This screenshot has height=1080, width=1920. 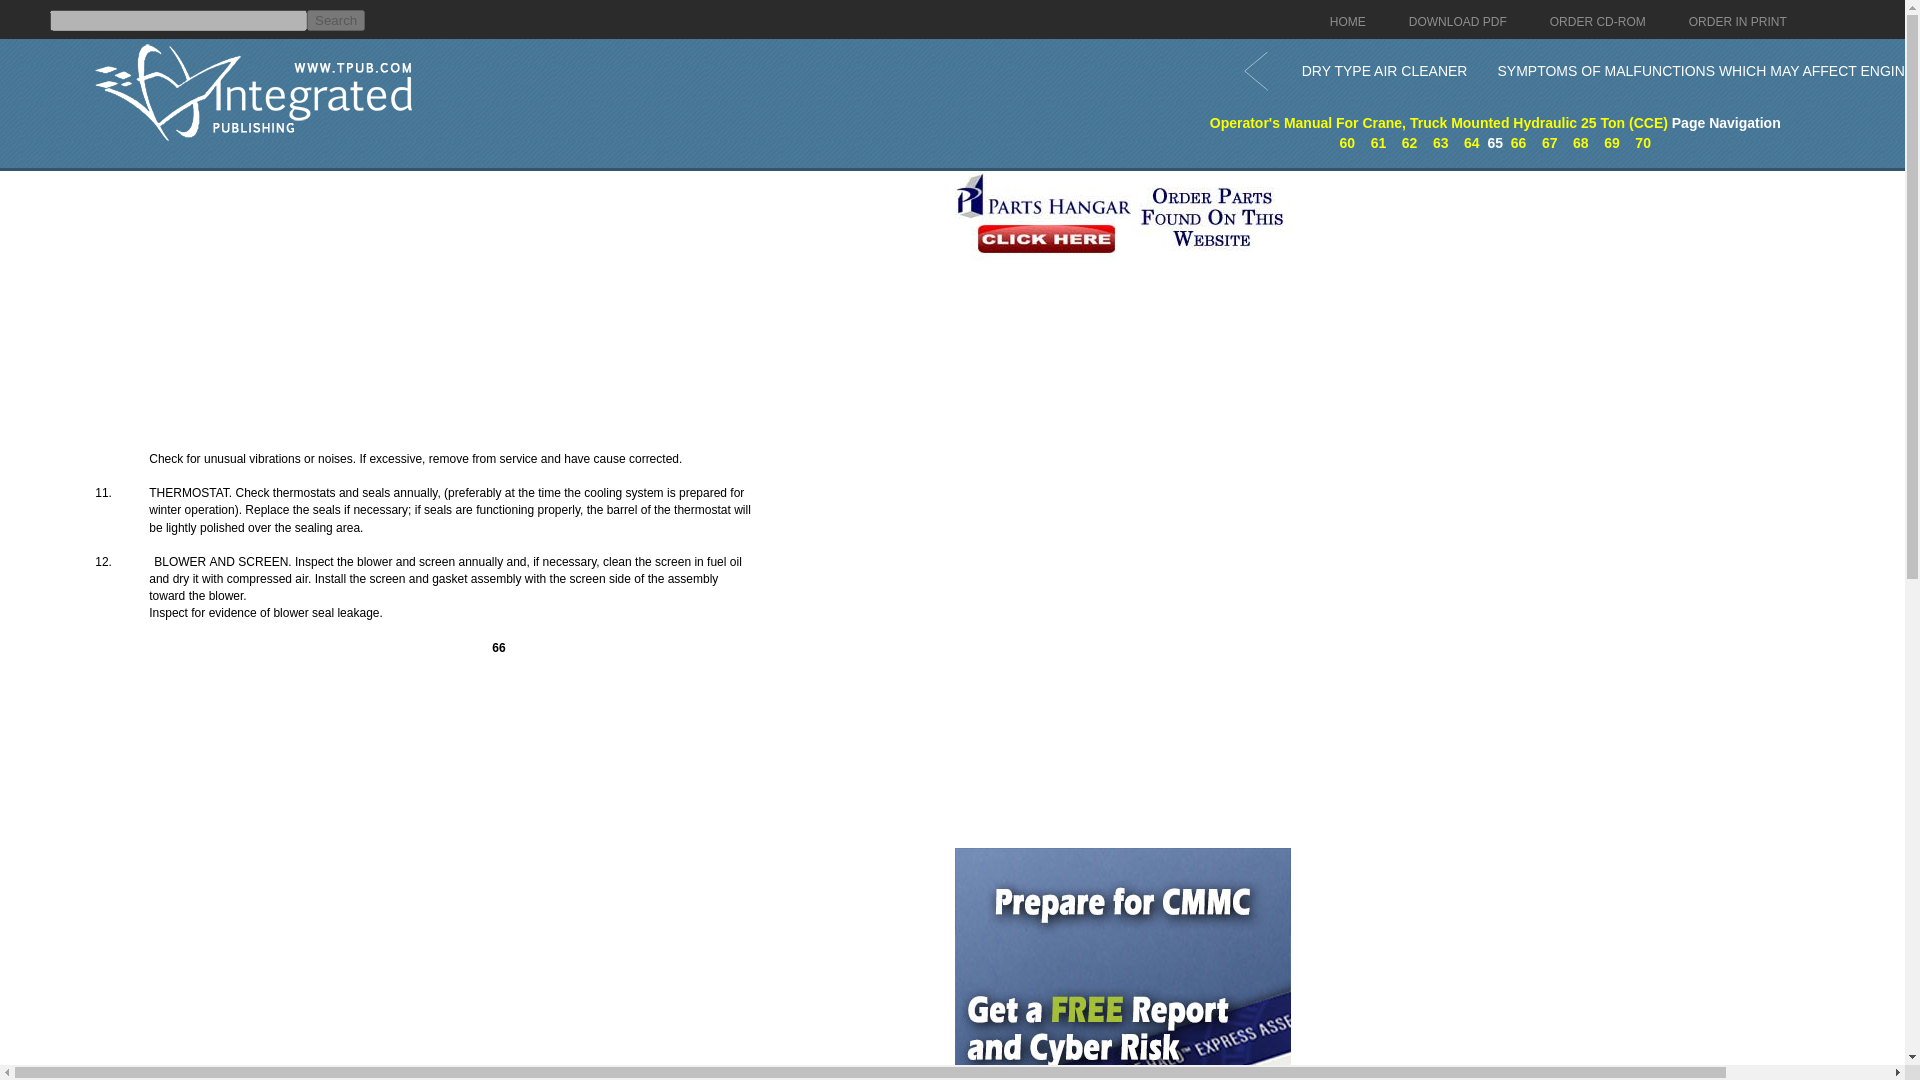 What do you see at coordinates (1708, 70) in the screenshot?
I see `SYMPTOMS OF MALFUNCTIONS WHICH MAY AFFECT ENGINE EMISSIONS` at bounding box center [1708, 70].